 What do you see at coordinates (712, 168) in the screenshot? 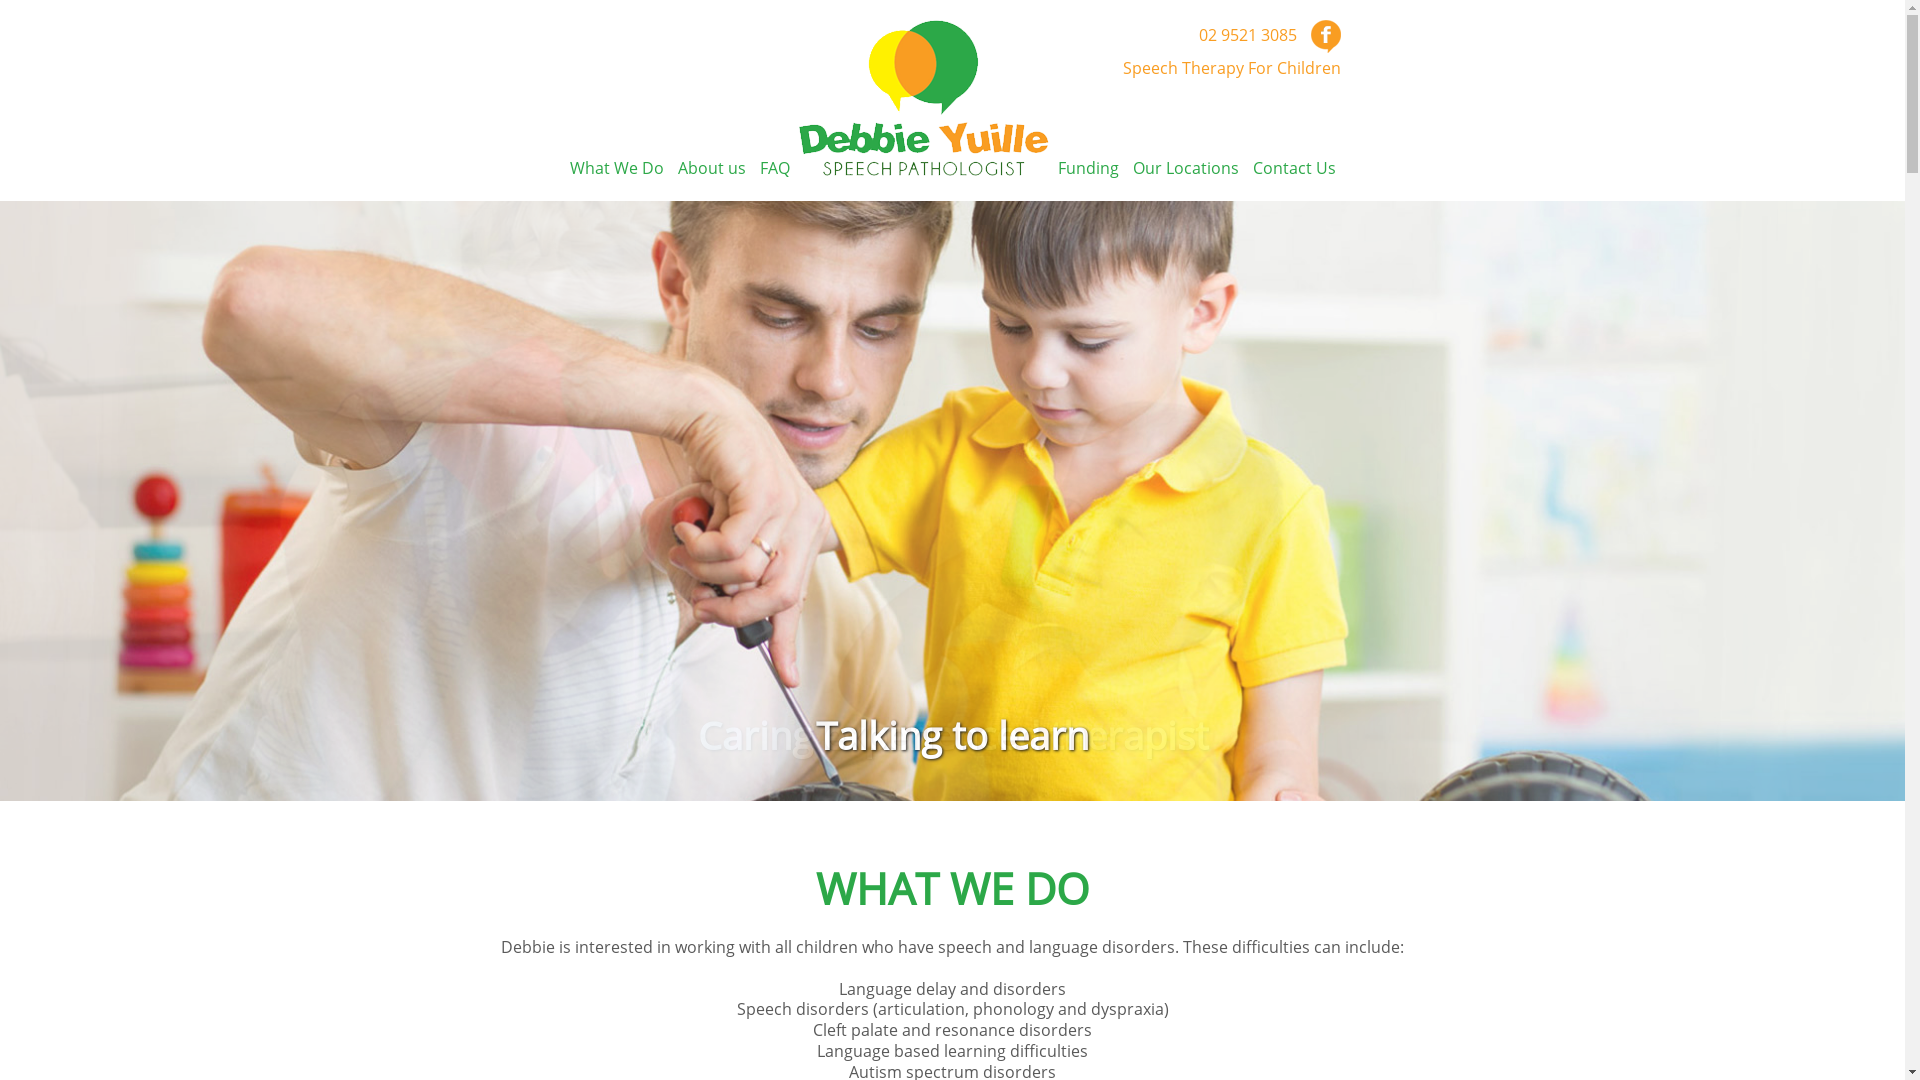
I see `About us` at bounding box center [712, 168].